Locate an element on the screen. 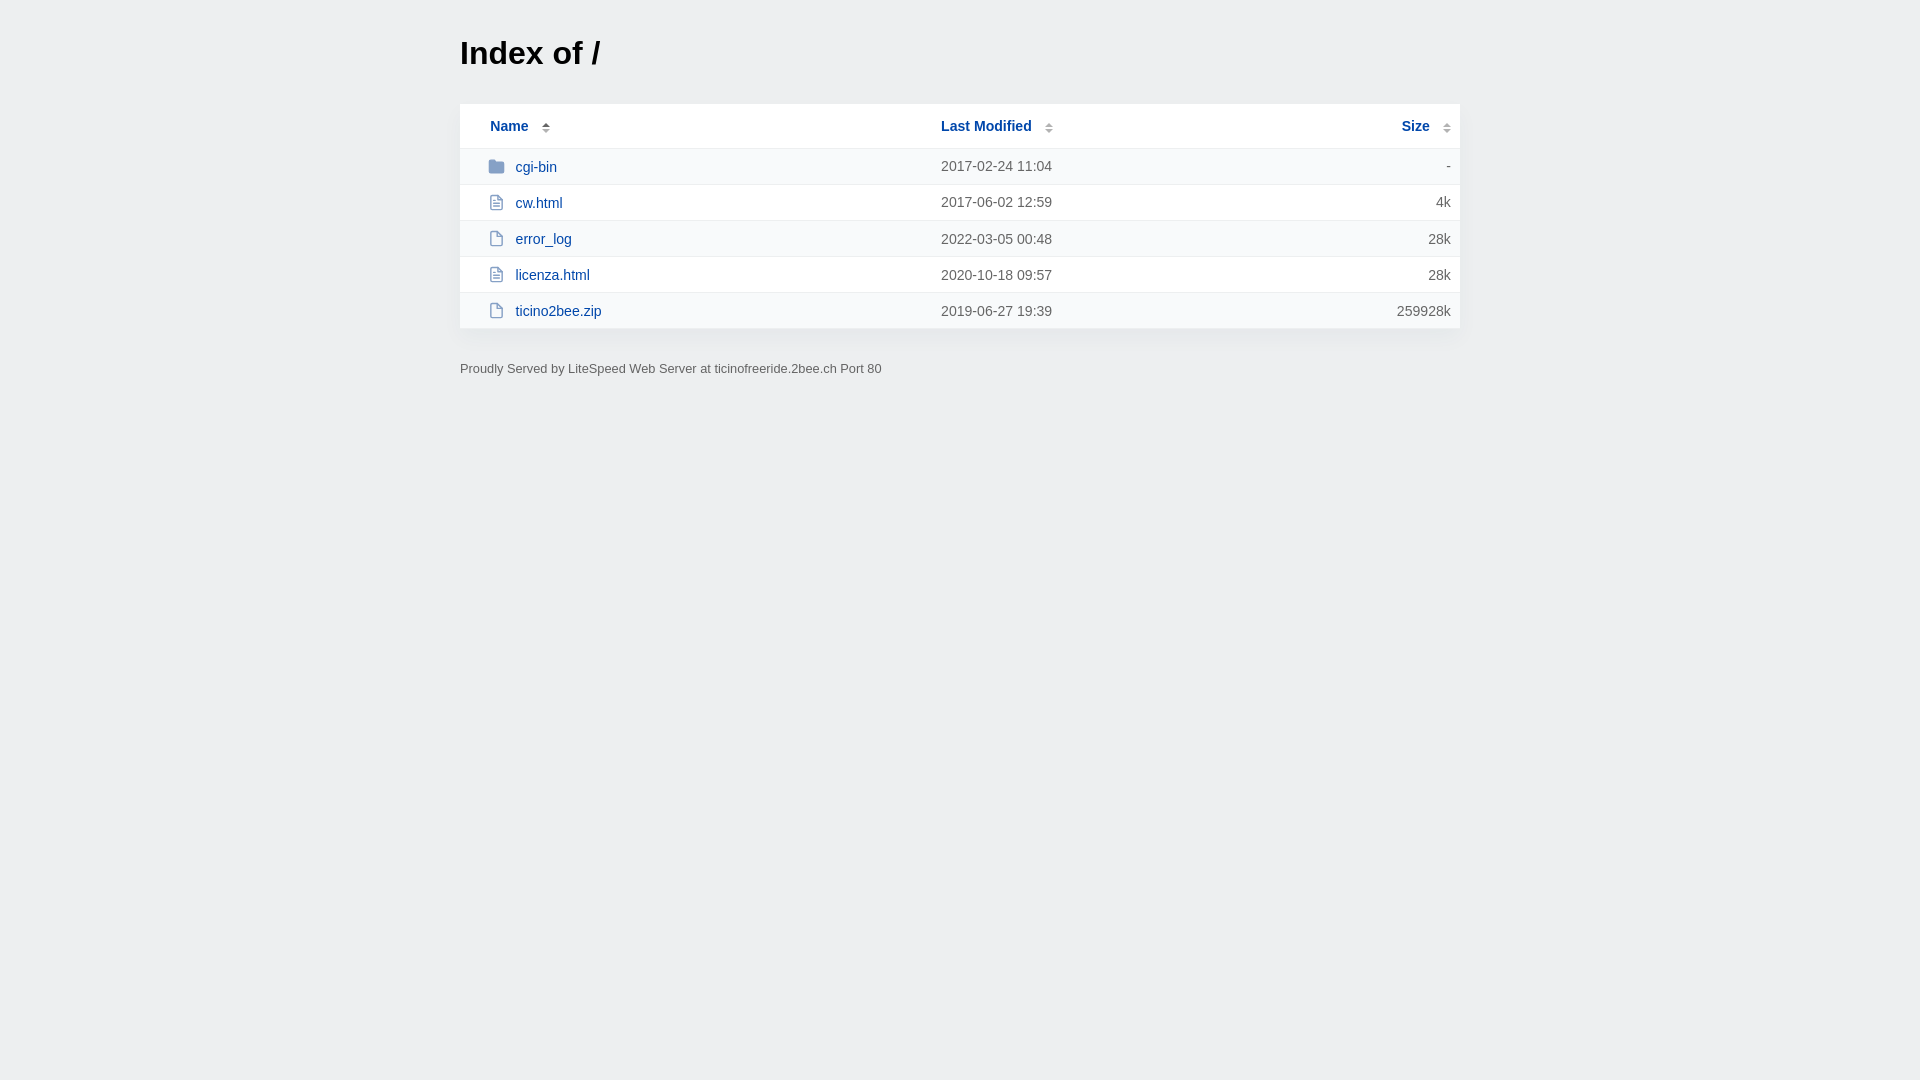  error_log is located at coordinates (706, 238).